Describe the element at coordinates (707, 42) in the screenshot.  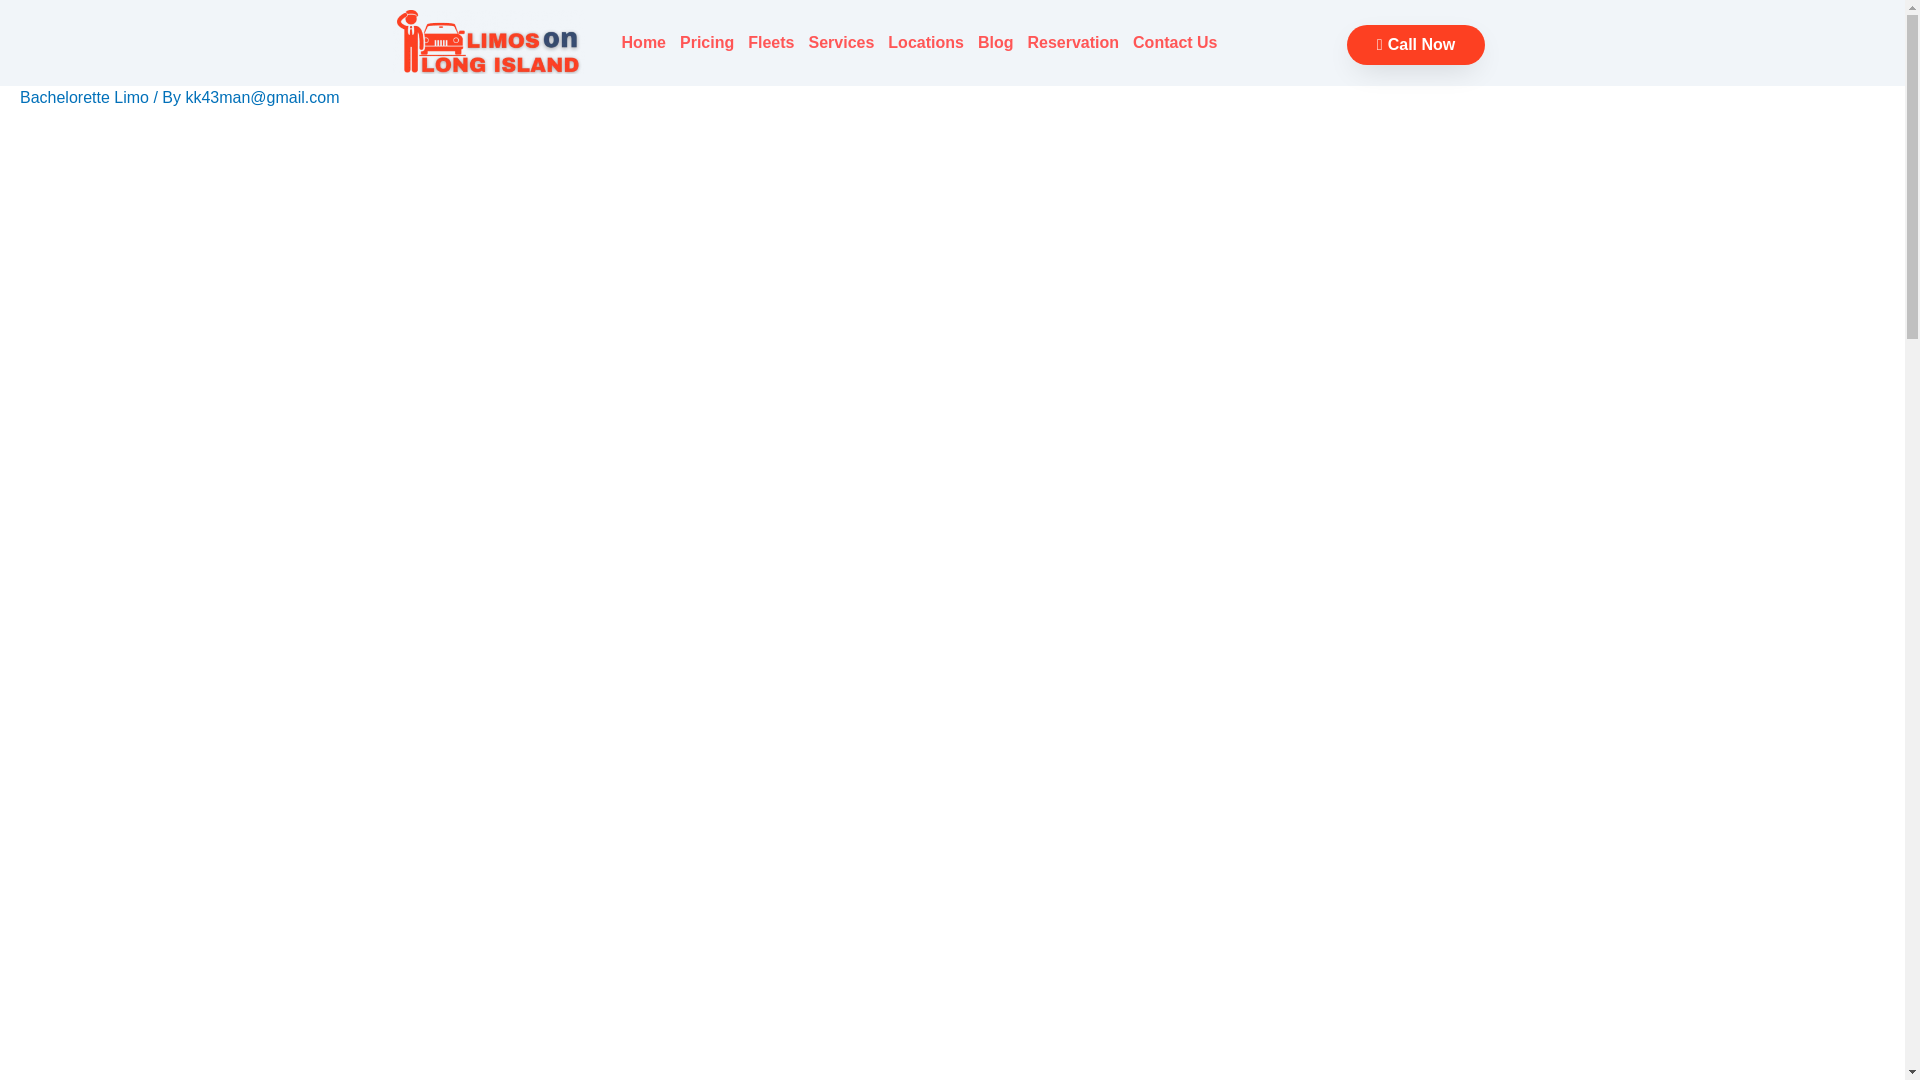
I see `Pricing` at that location.